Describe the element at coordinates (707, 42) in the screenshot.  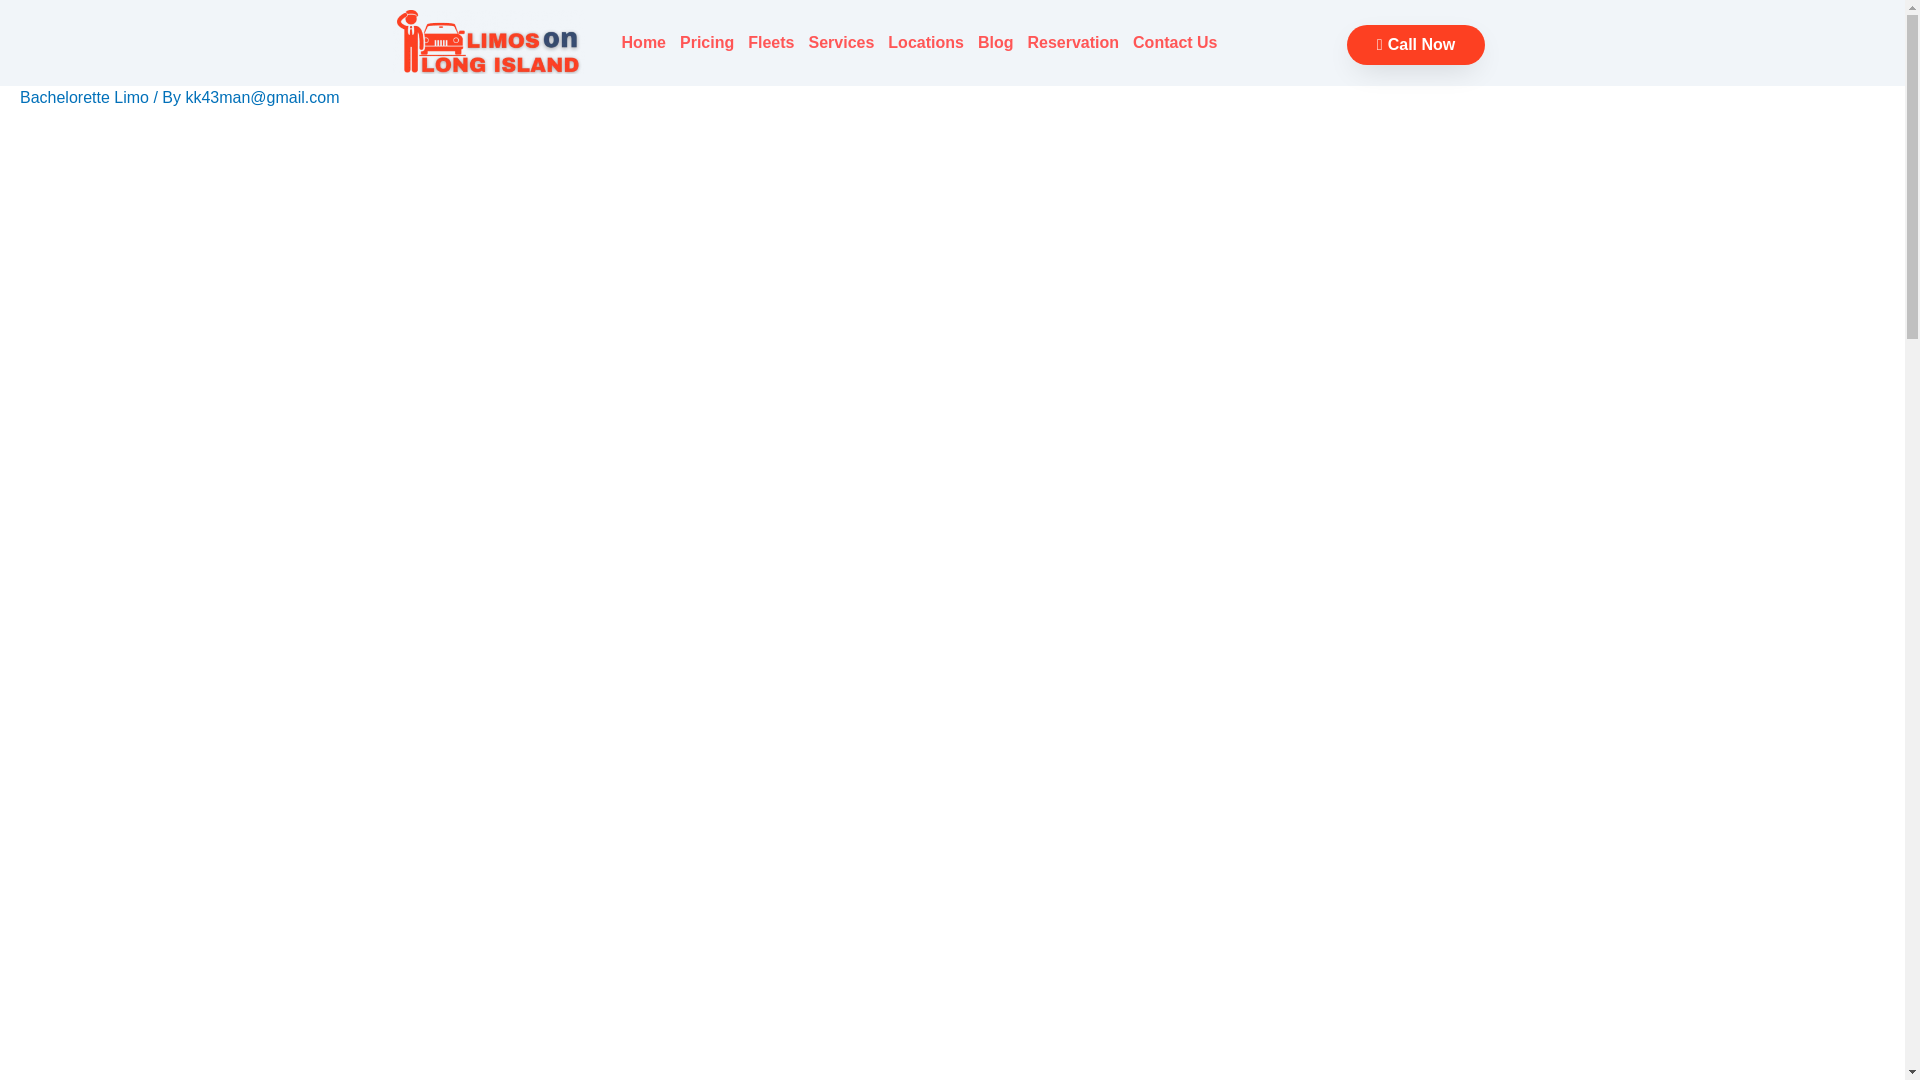
I see `Pricing` at that location.